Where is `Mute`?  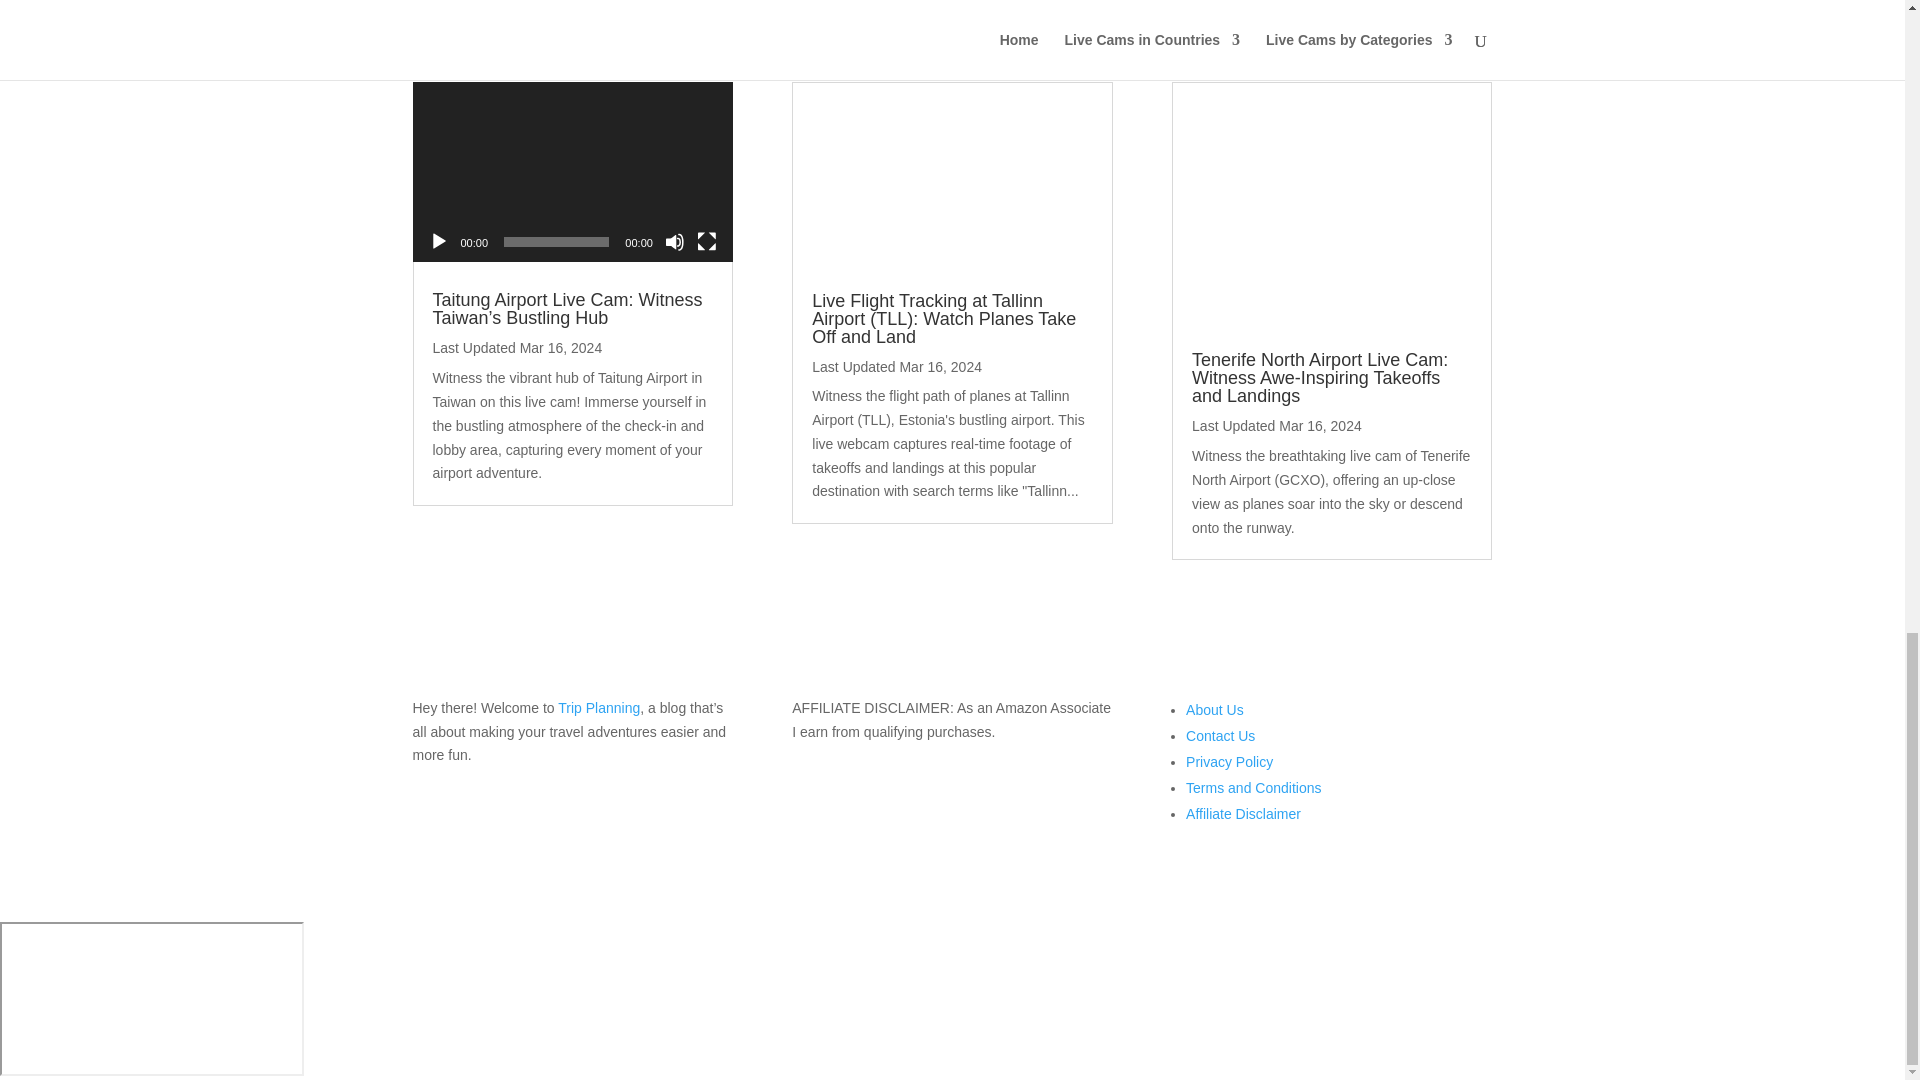
Mute is located at coordinates (674, 242).